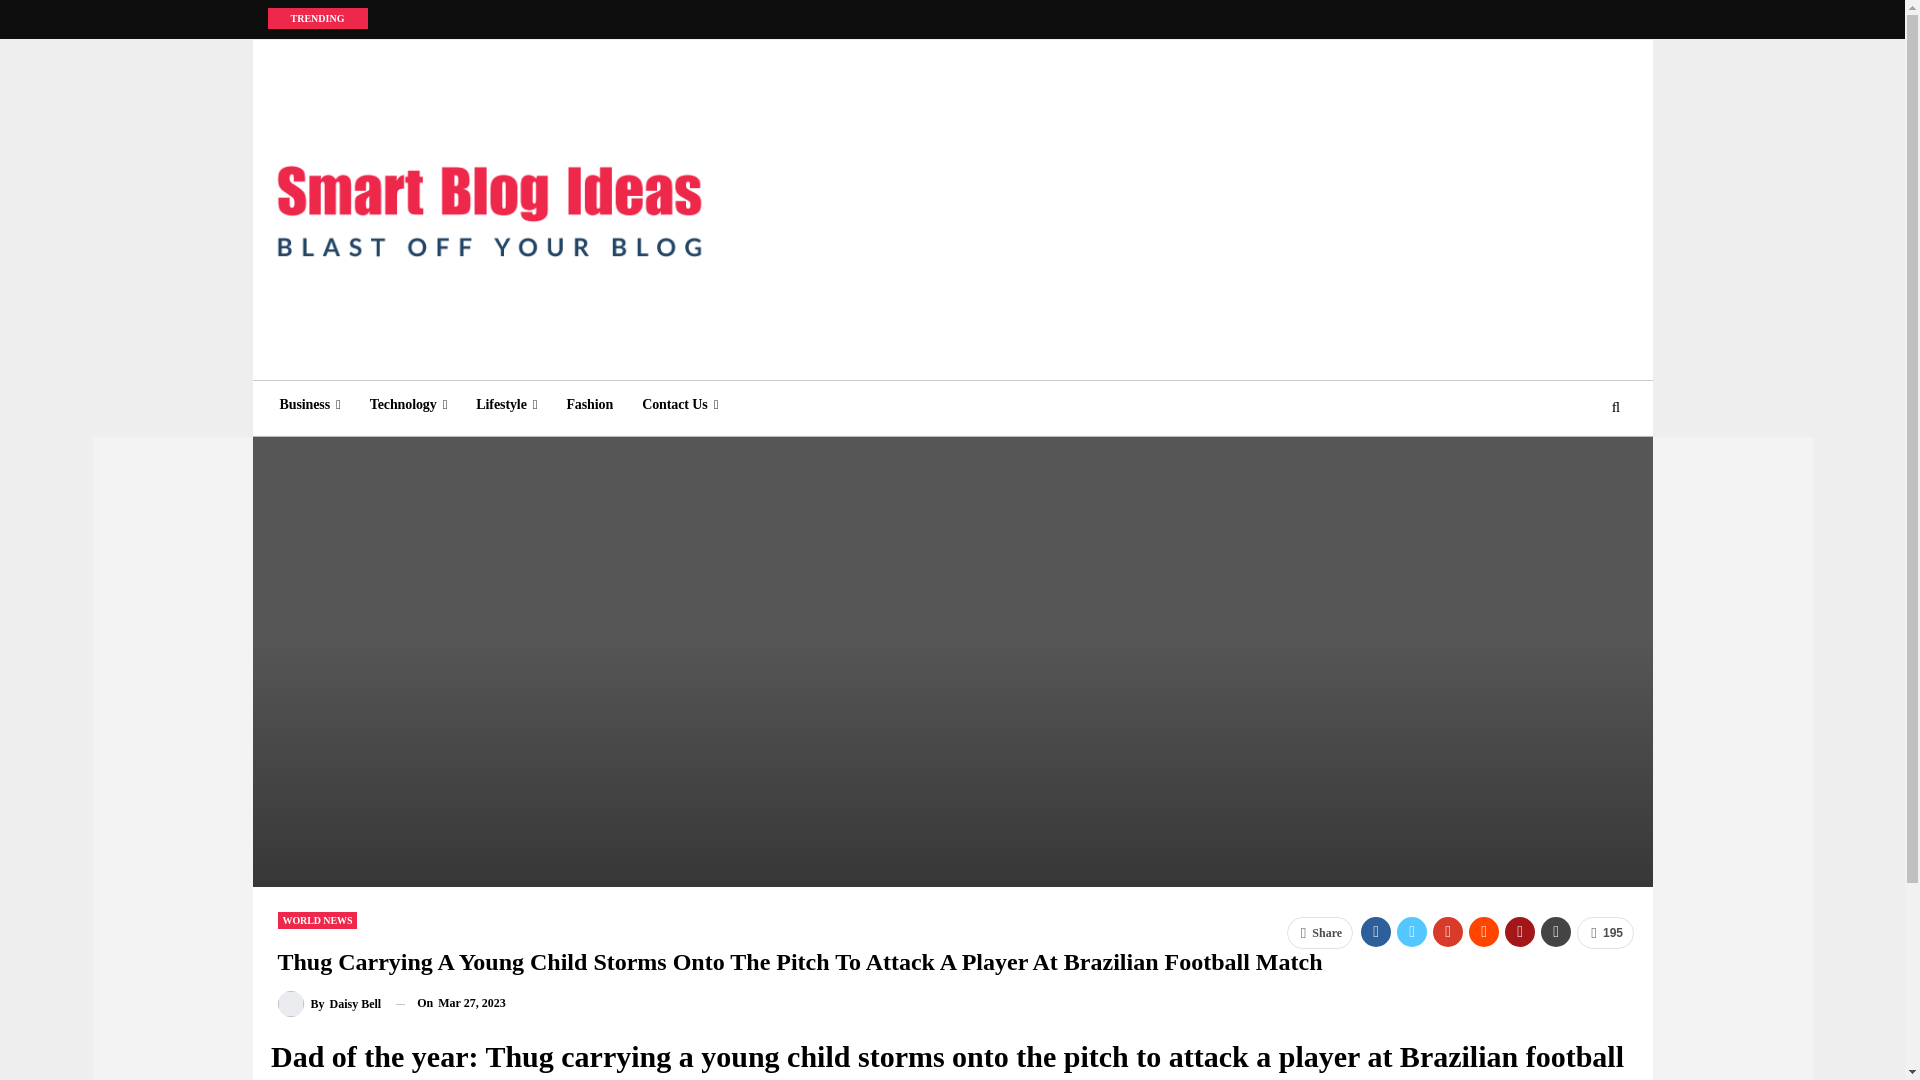 The height and width of the screenshot is (1080, 1920). What do you see at coordinates (330, 1004) in the screenshot?
I see `By Daisy Bell` at bounding box center [330, 1004].